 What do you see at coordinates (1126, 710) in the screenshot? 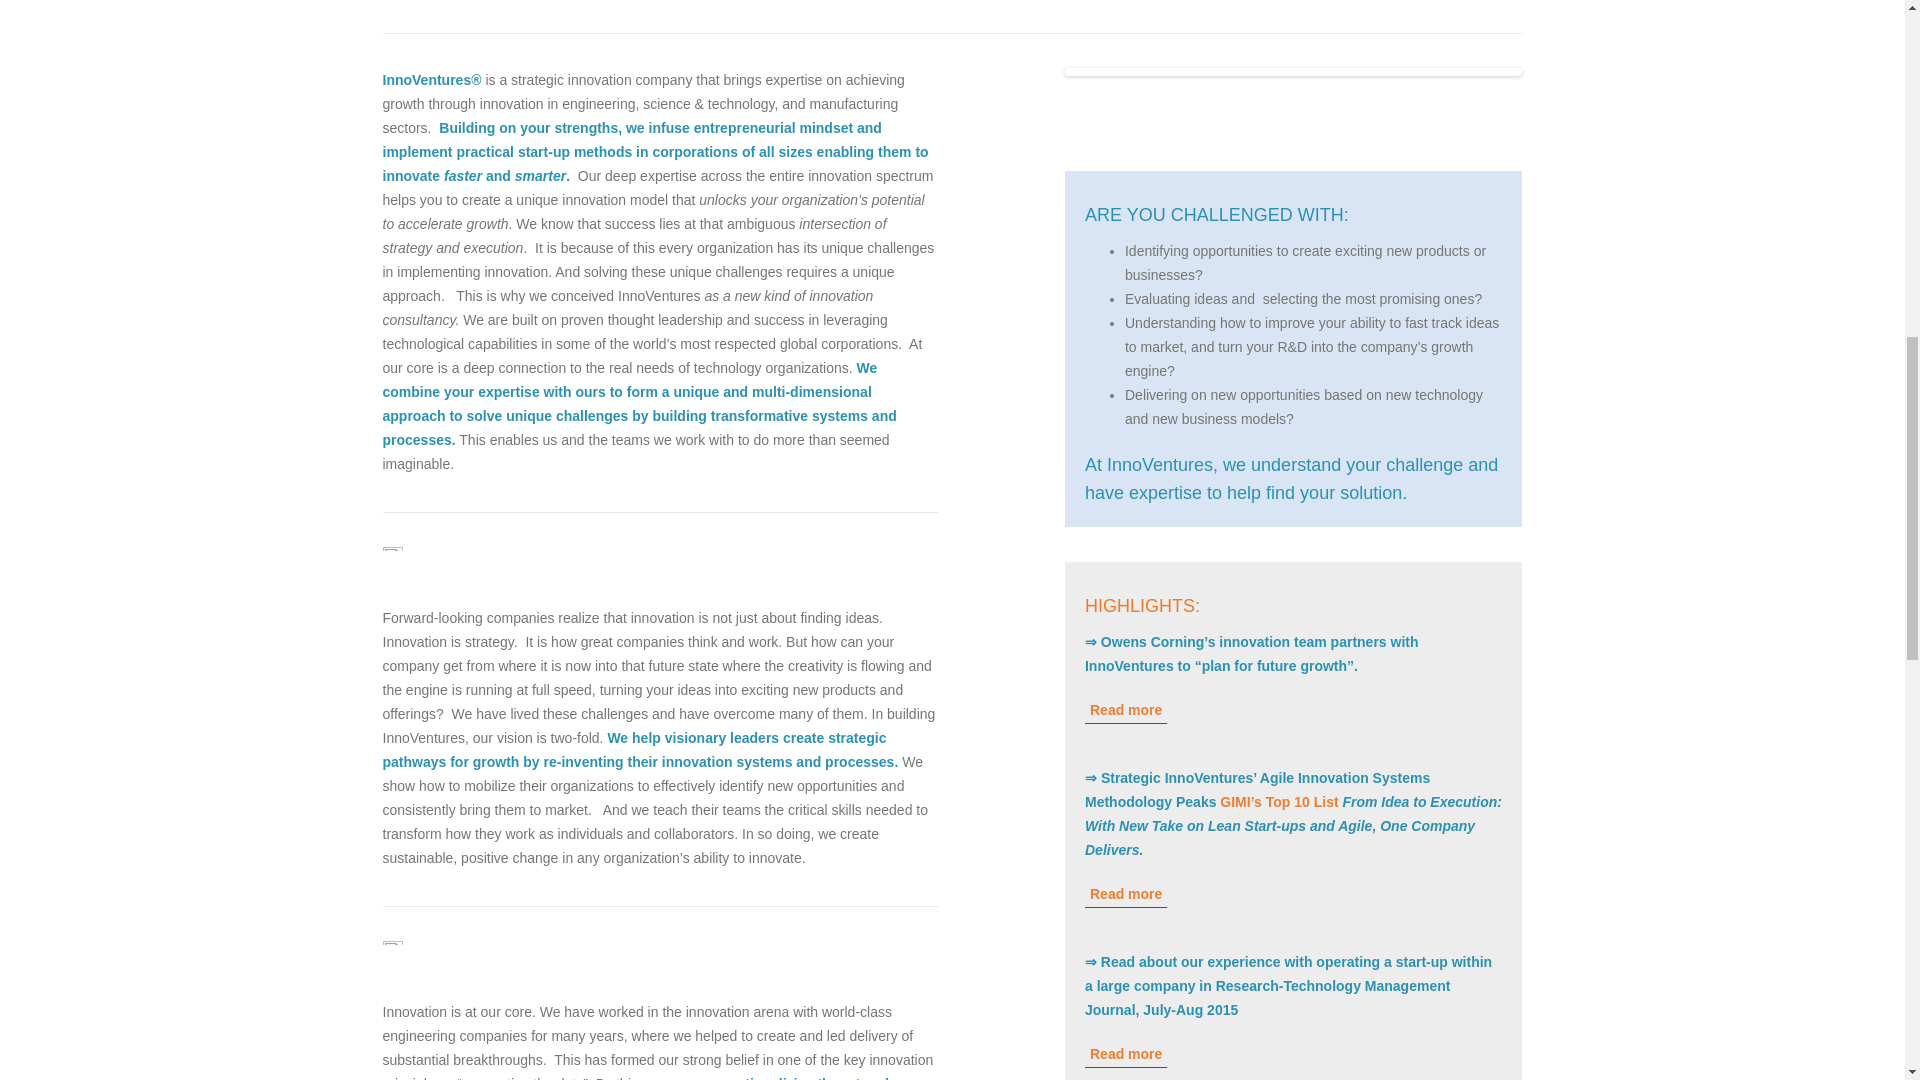
I see `Read more` at bounding box center [1126, 710].